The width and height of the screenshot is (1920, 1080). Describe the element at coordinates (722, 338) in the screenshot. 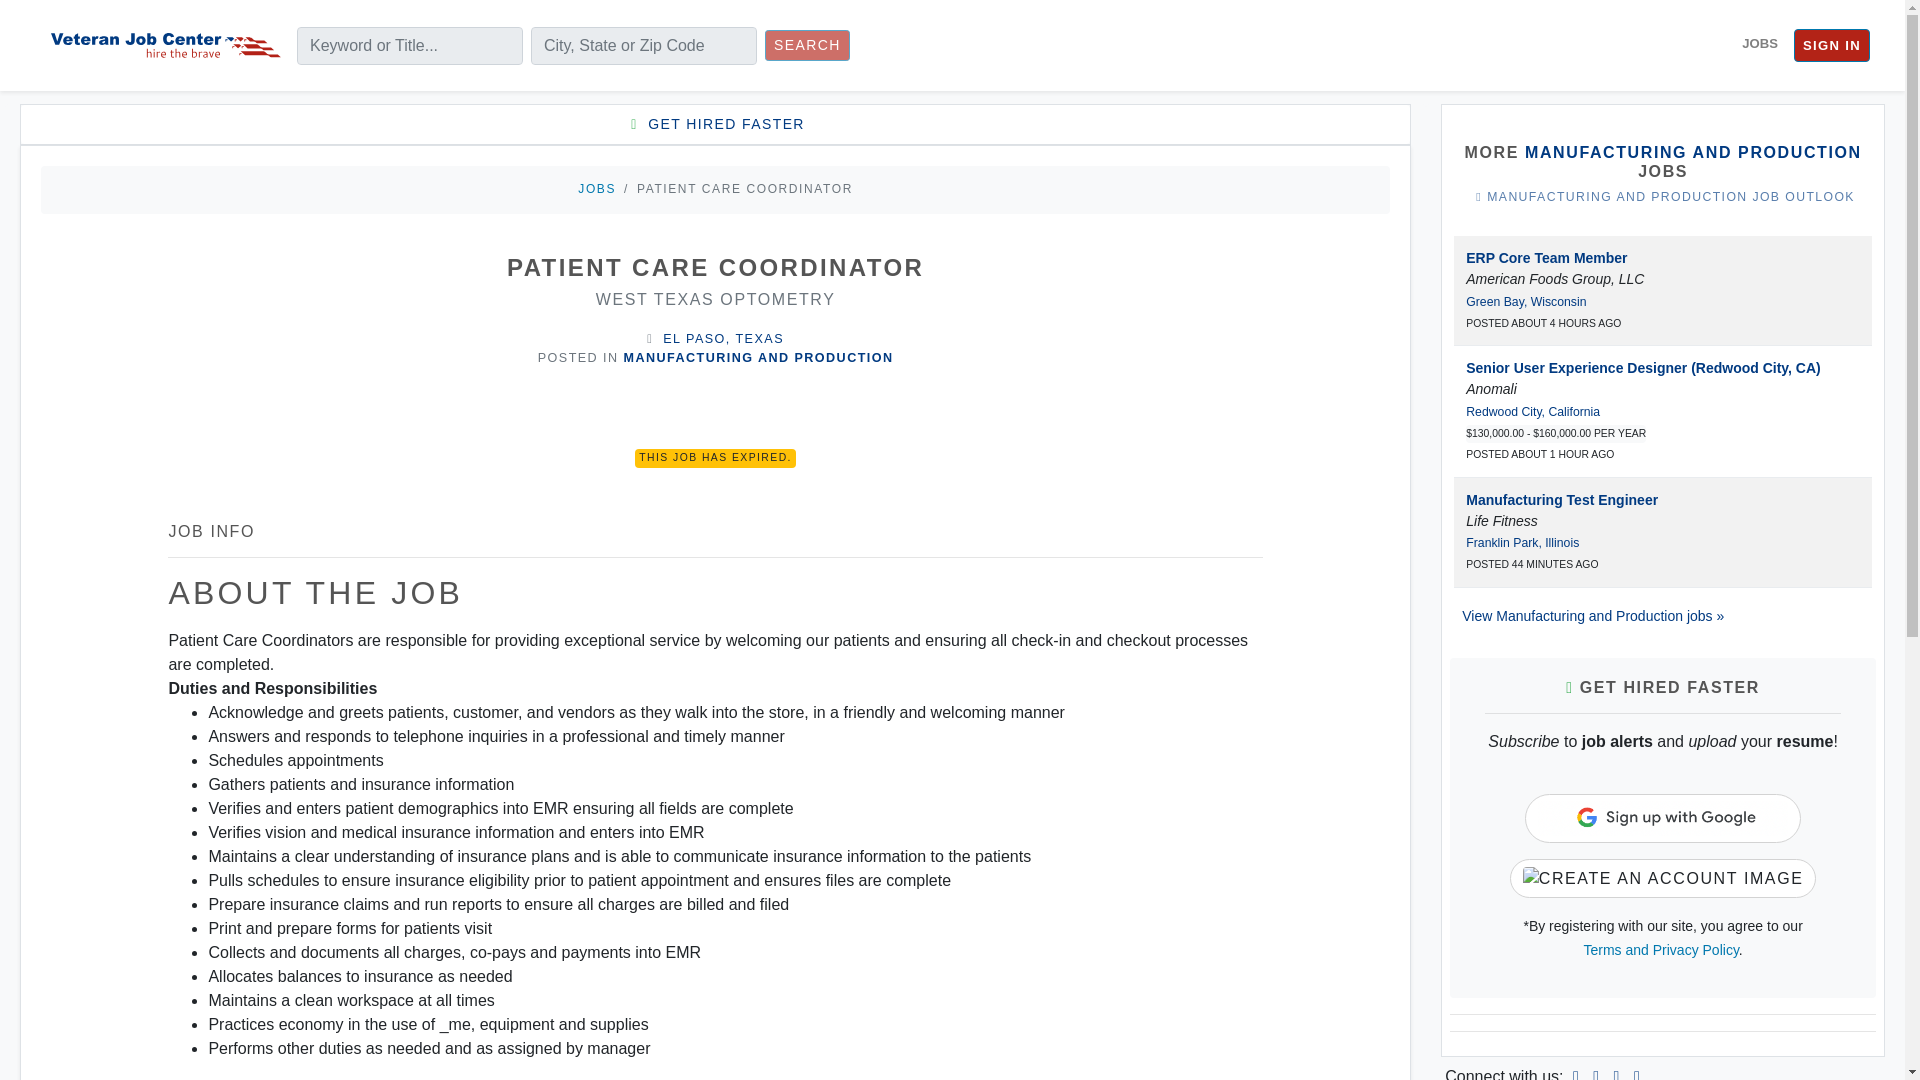

I see `EL PASO, TEXAS` at that location.